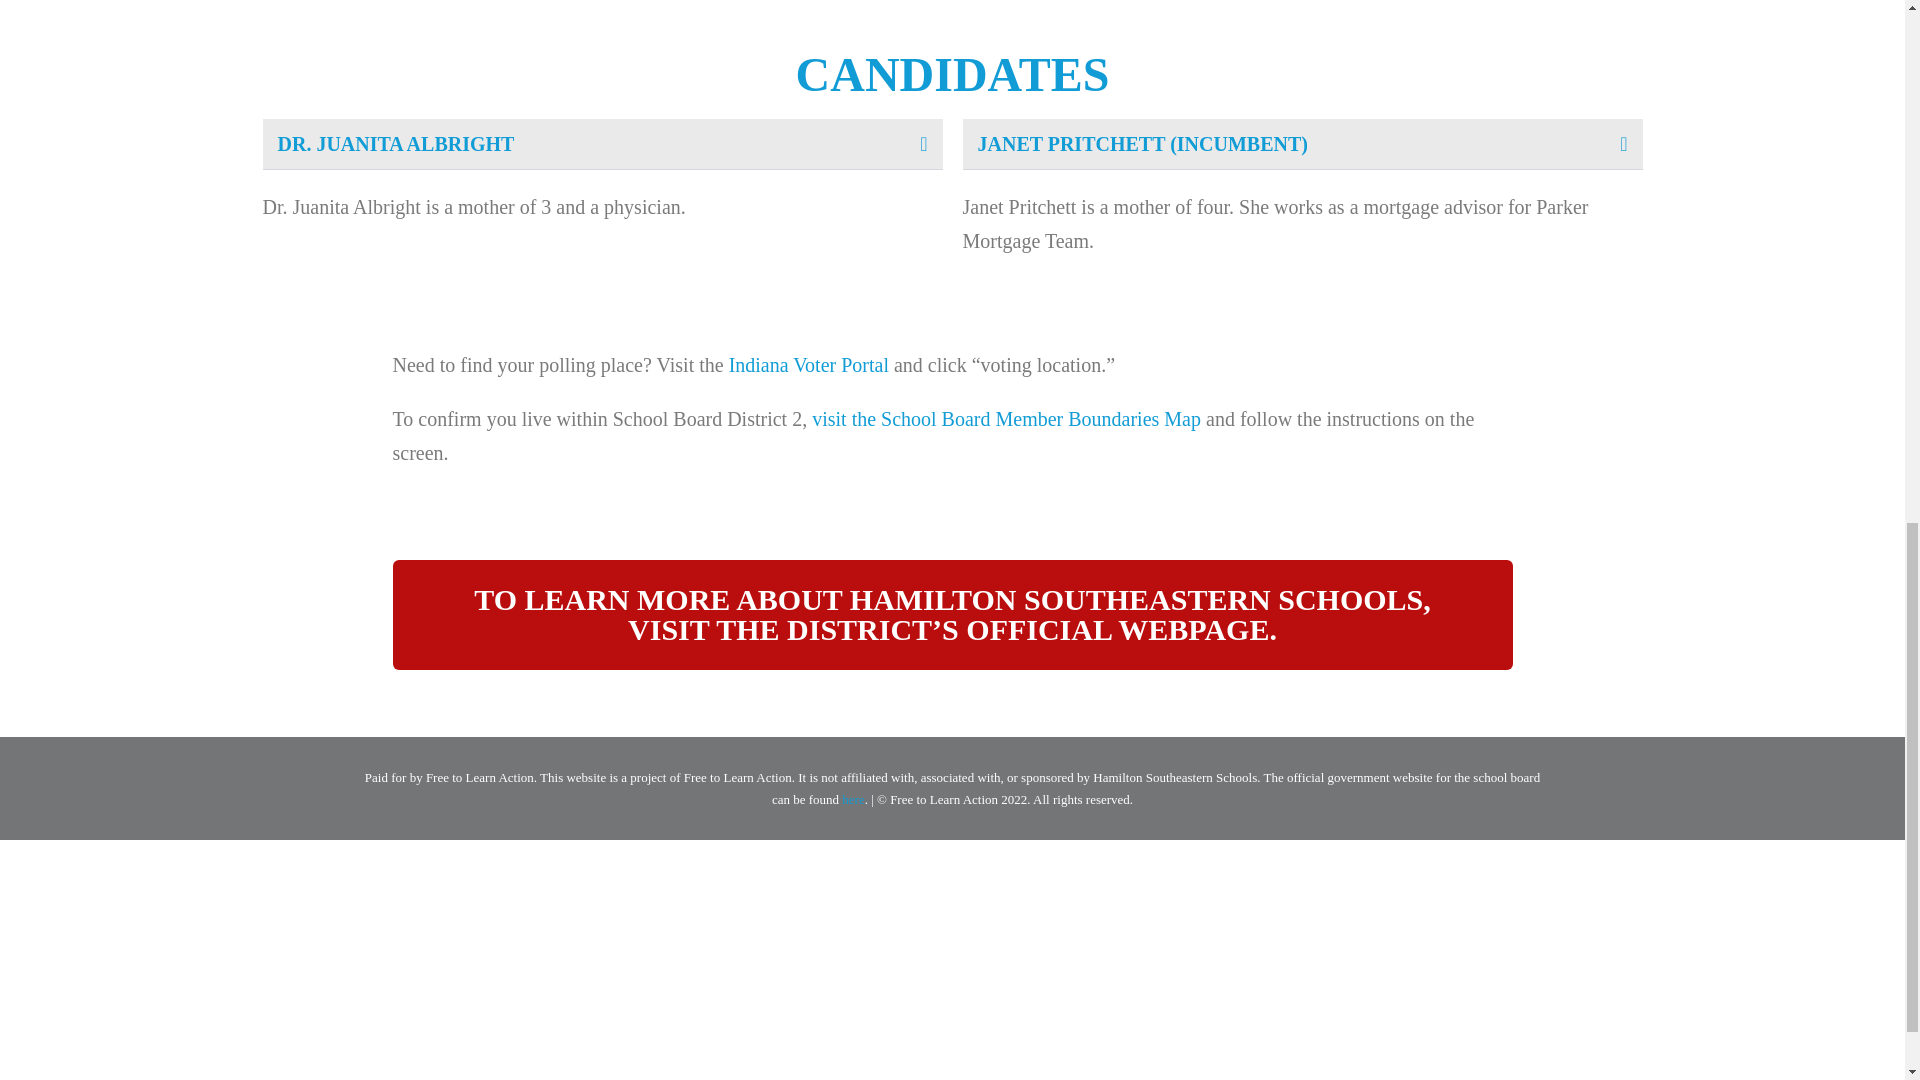  I want to click on DR. JUANITA ALBRIGHT, so click(396, 144).